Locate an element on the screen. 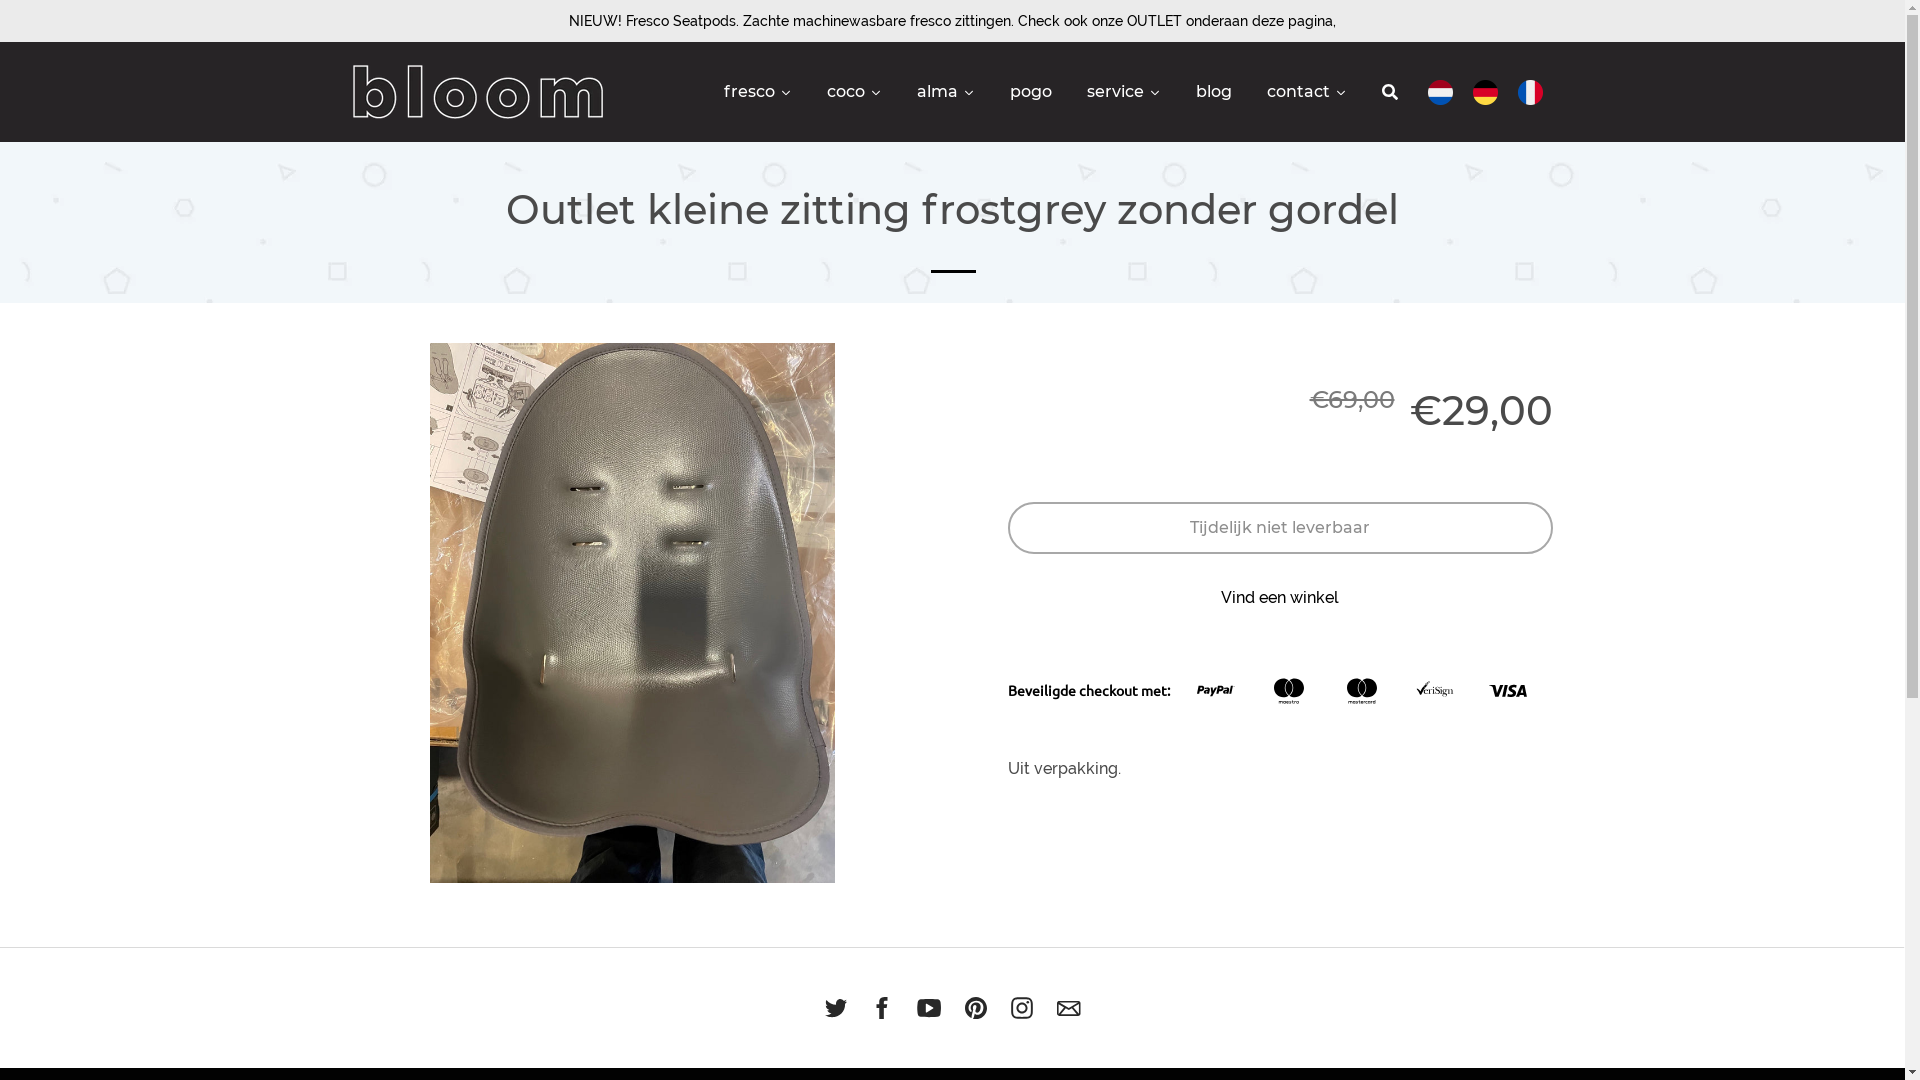  blog is located at coordinates (1216, 92).